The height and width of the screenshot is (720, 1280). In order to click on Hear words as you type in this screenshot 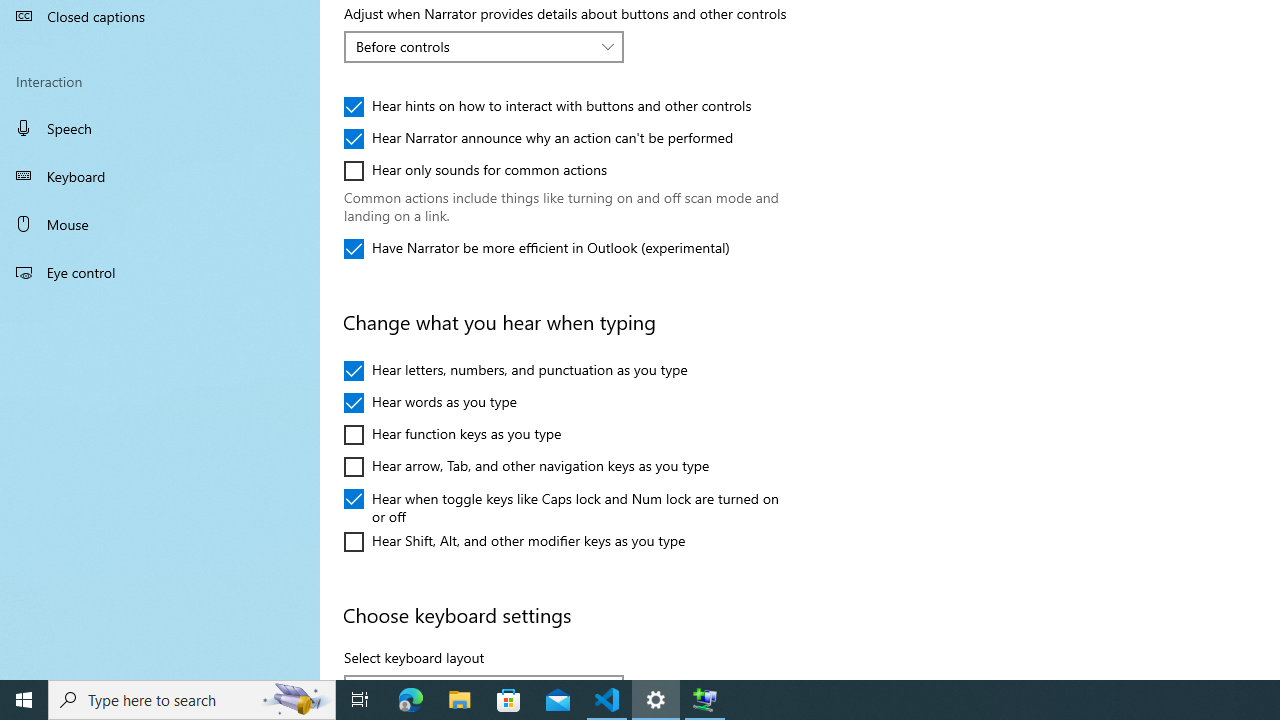, I will do `click(430, 403)`.